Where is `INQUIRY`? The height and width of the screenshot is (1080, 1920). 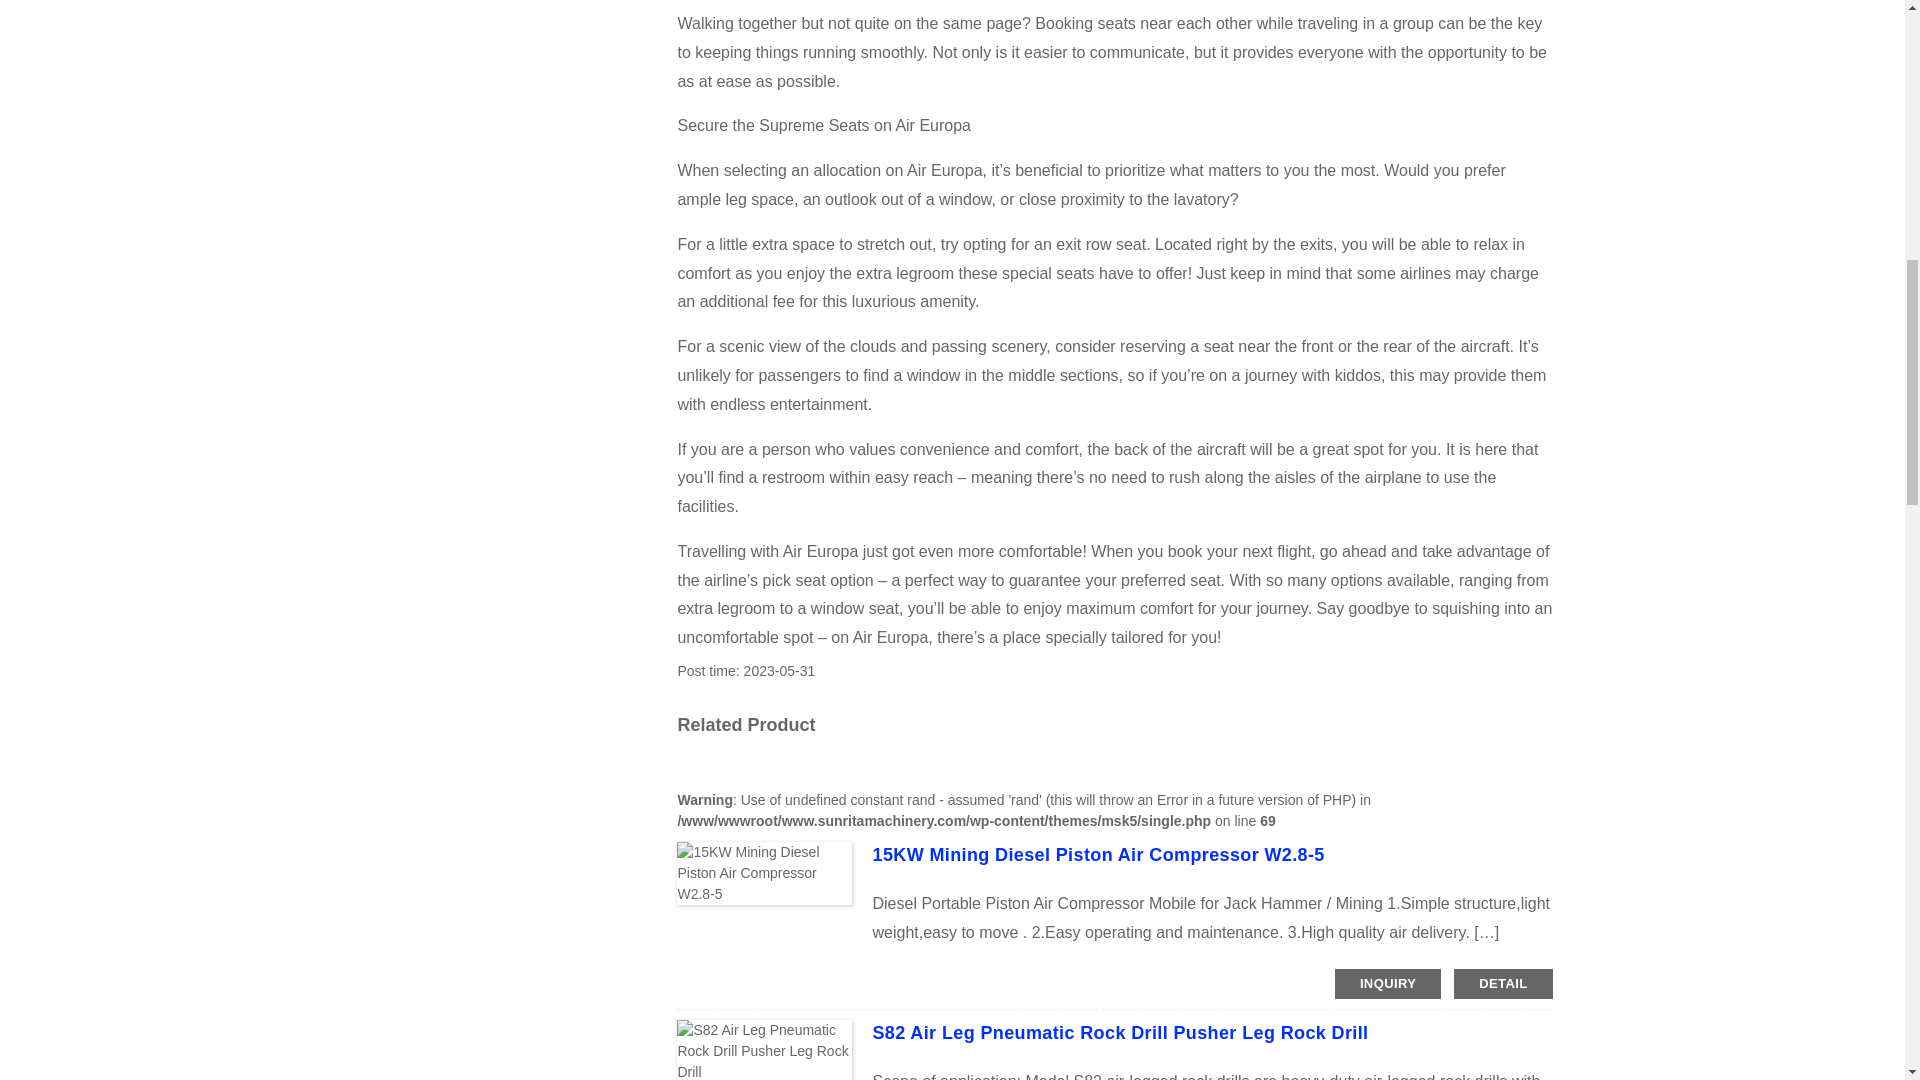
INQUIRY is located at coordinates (1388, 984).